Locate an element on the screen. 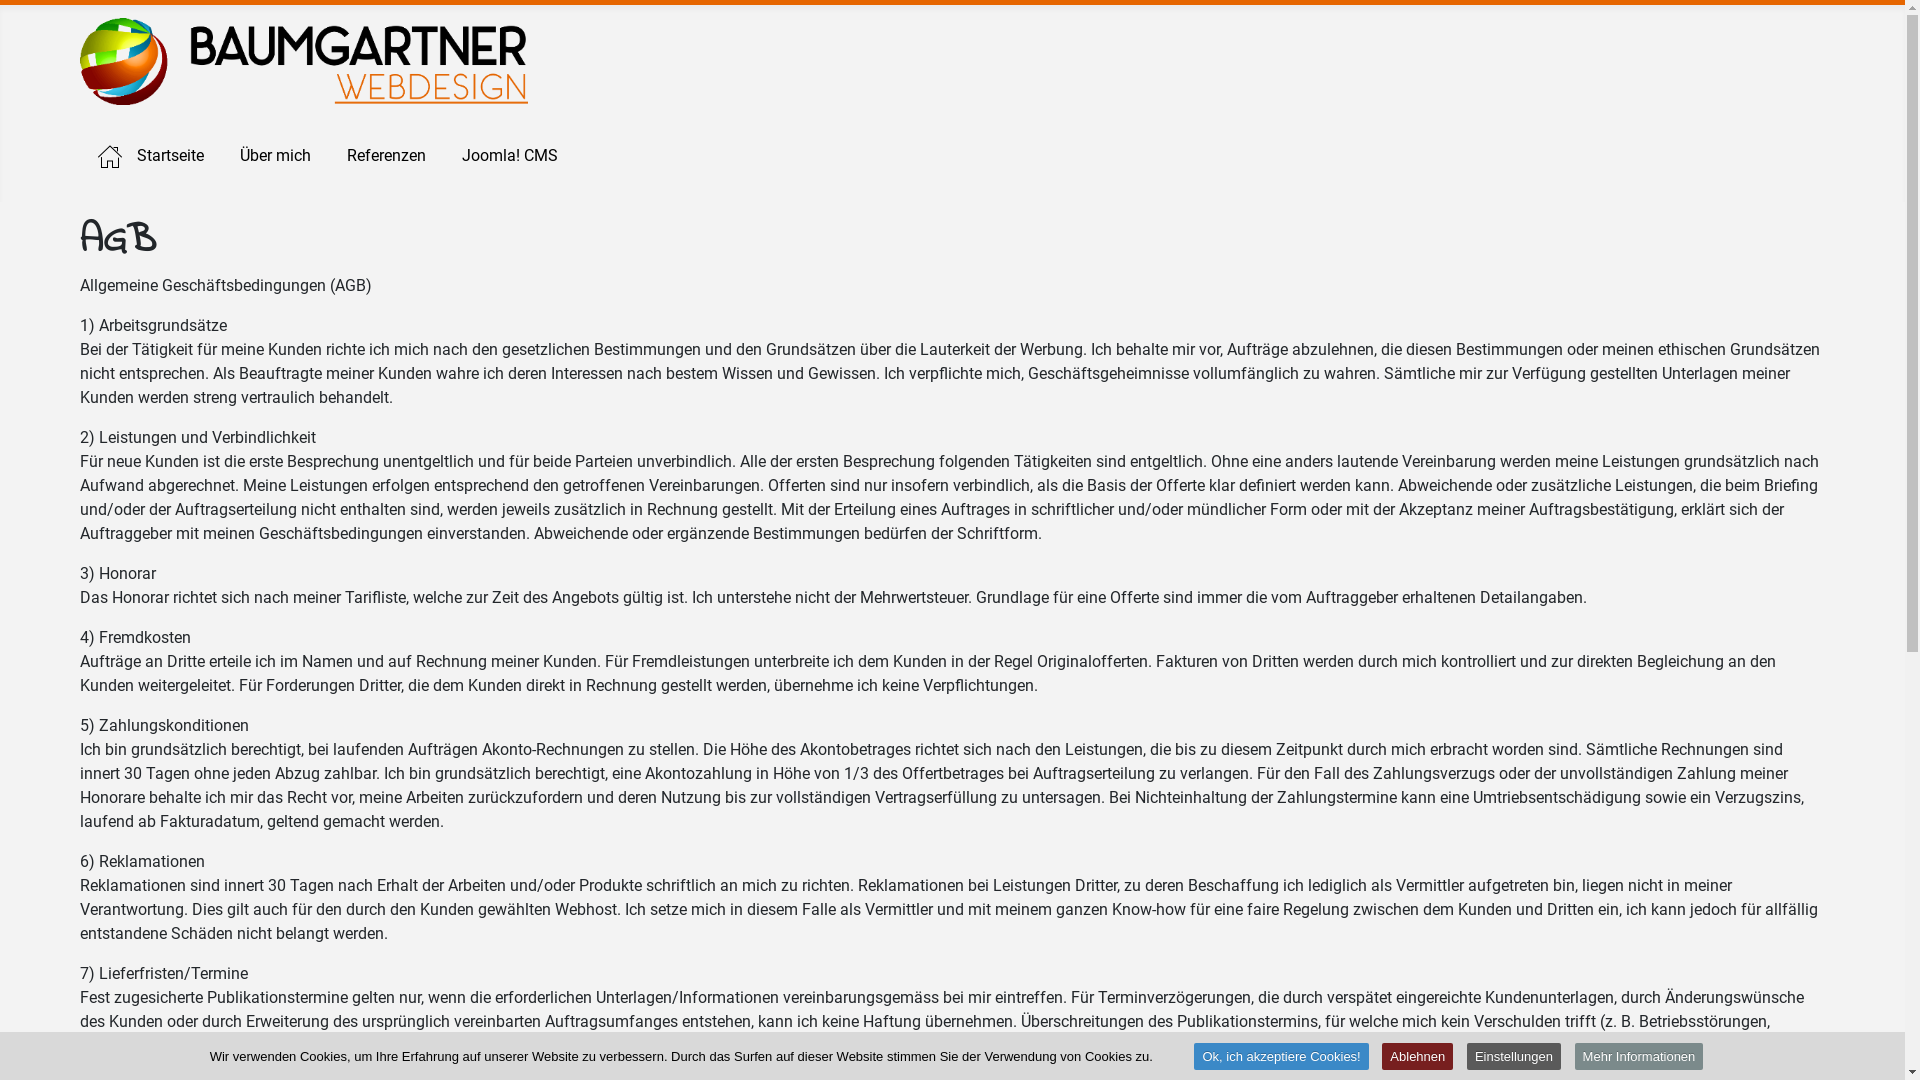 The height and width of the screenshot is (1080, 1920). Ok, ich akzeptiere Cookies! is located at coordinates (1281, 1056).